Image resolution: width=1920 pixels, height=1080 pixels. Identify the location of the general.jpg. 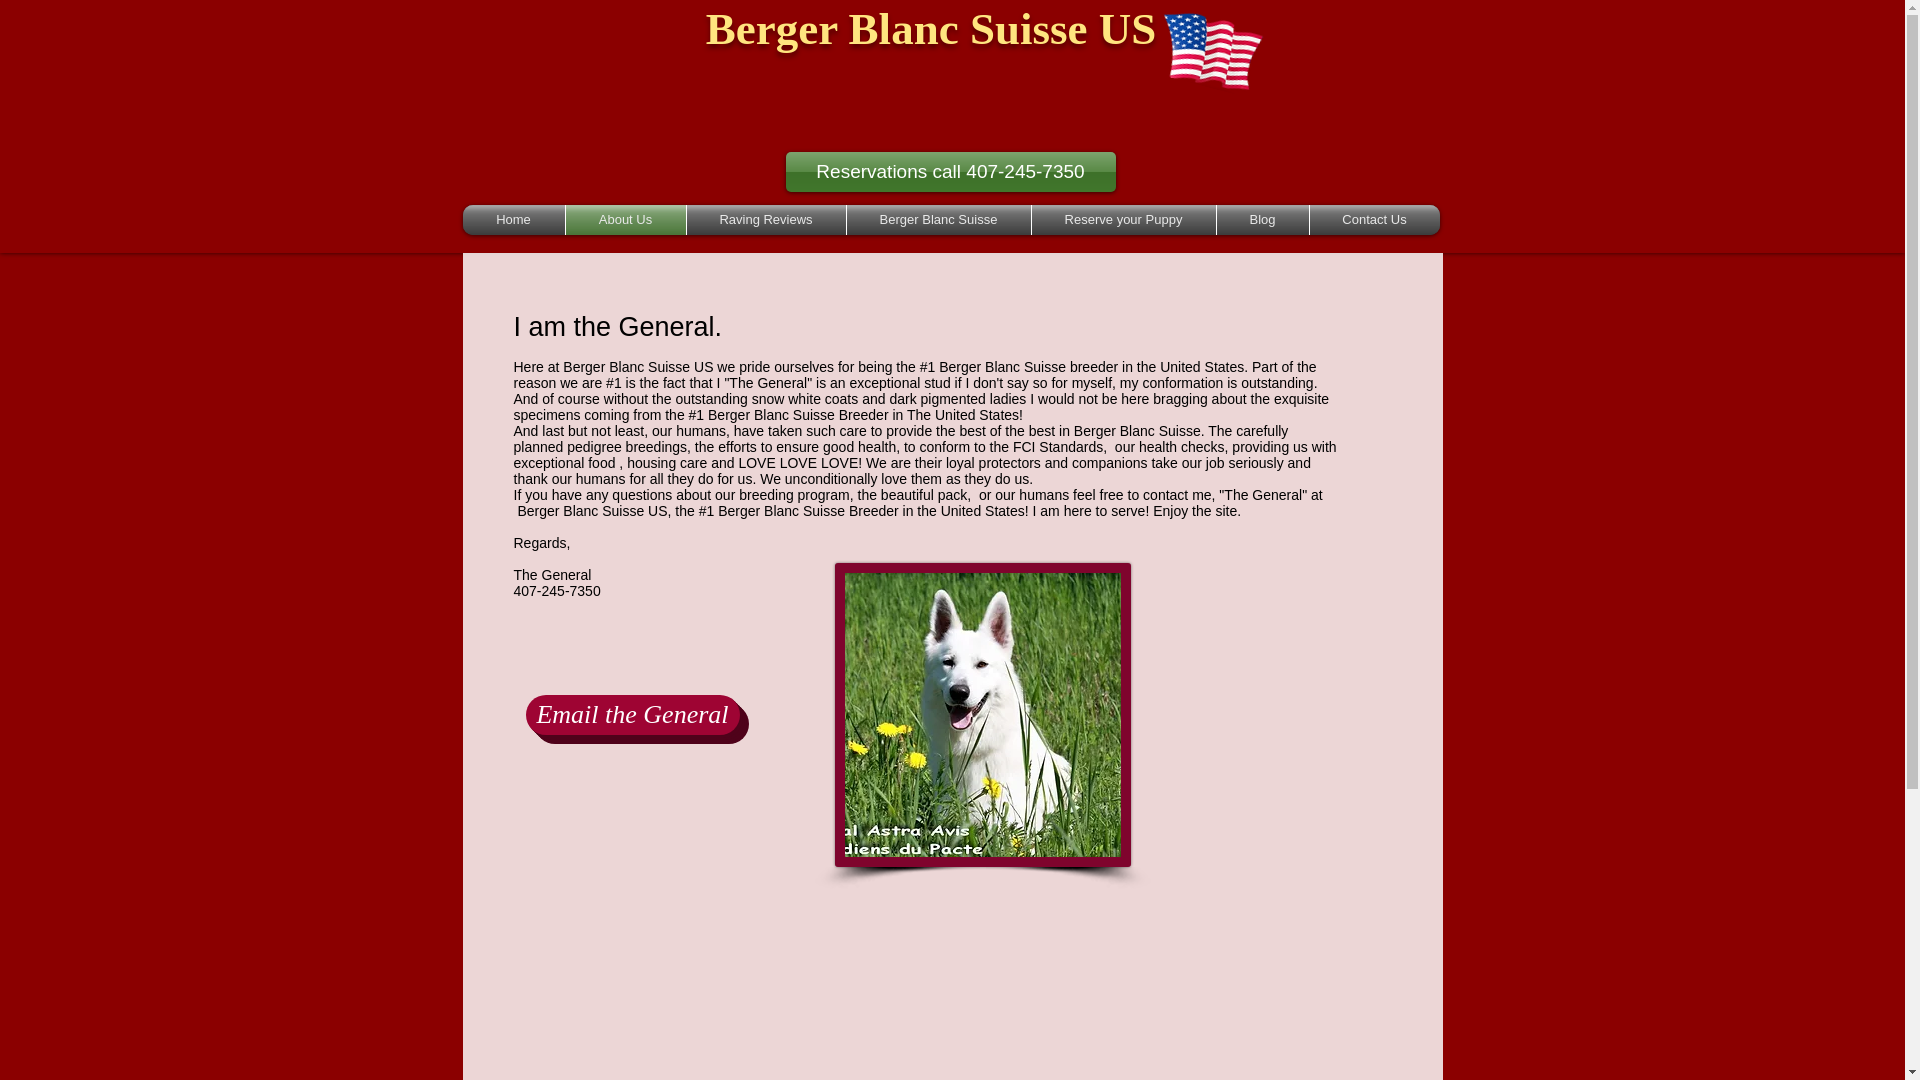
(982, 714).